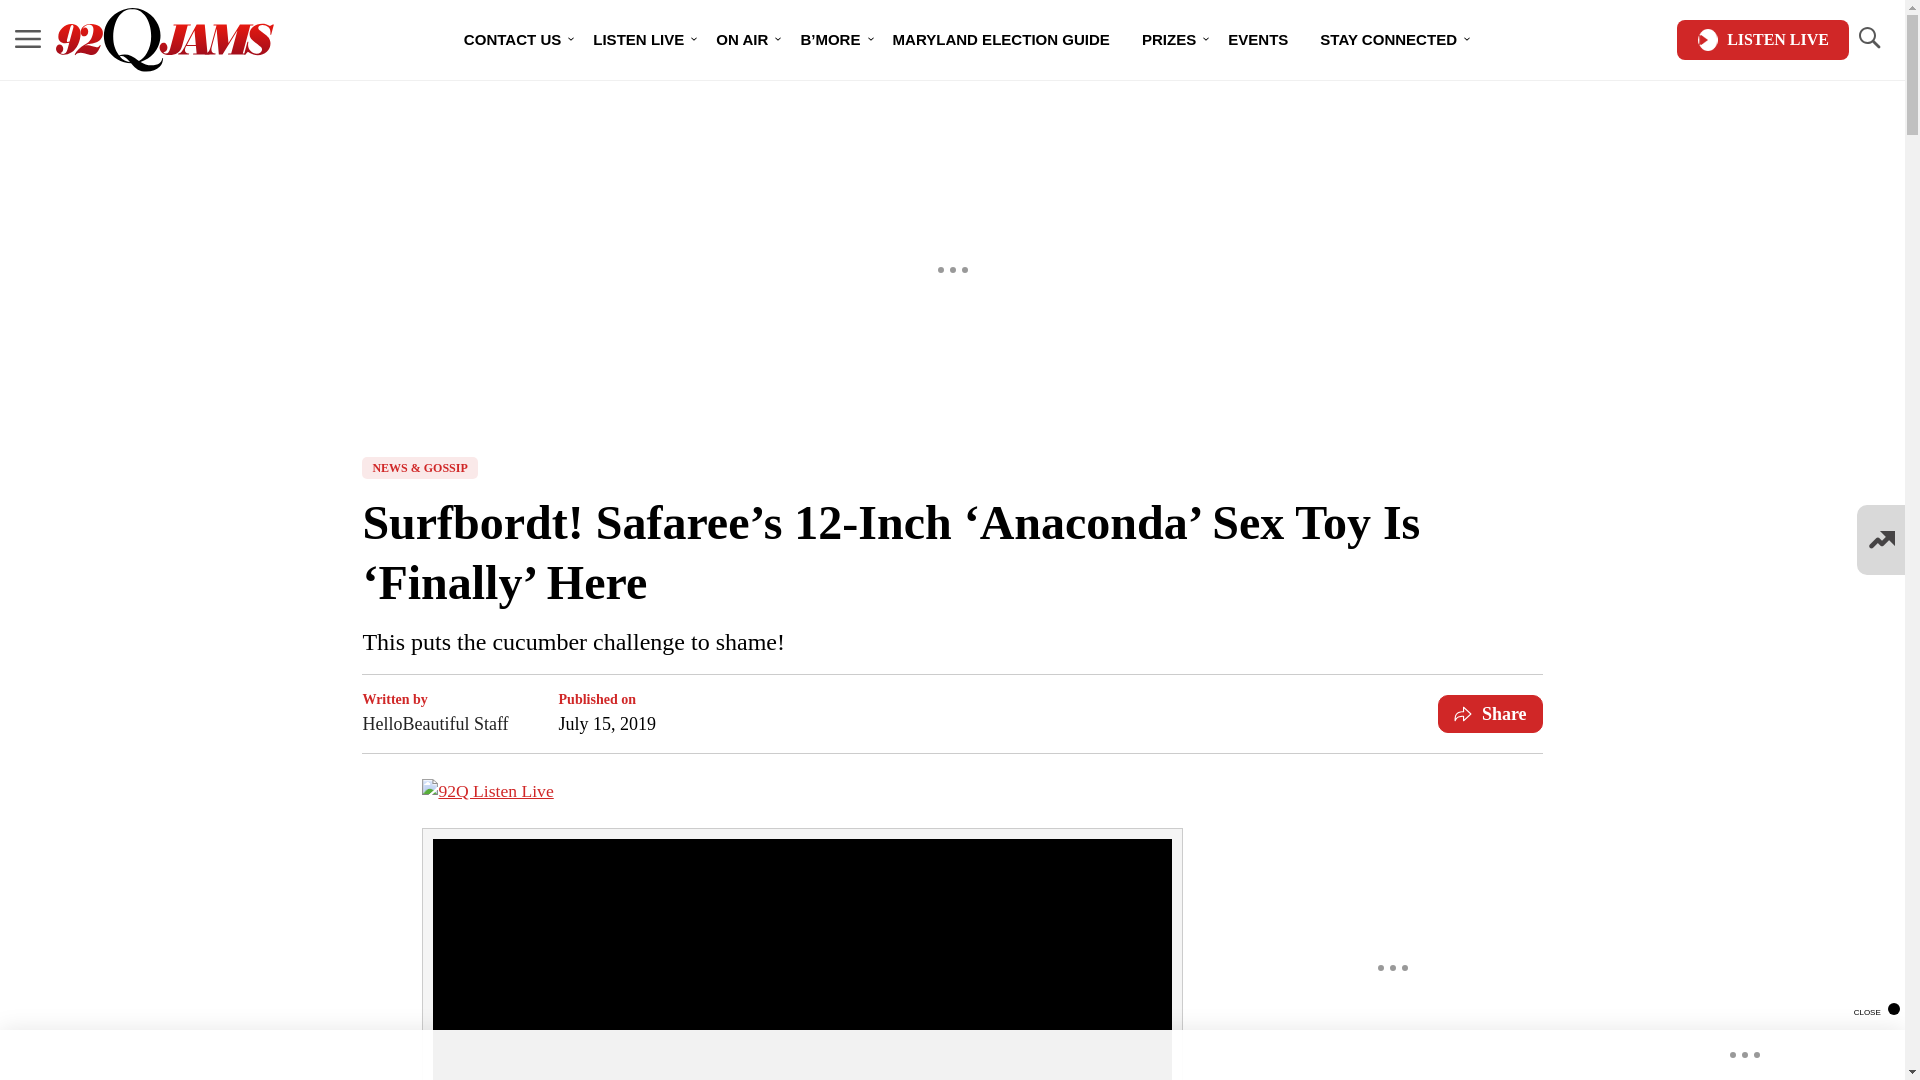 The height and width of the screenshot is (1080, 1920). I want to click on MENU, so click(28, 38).